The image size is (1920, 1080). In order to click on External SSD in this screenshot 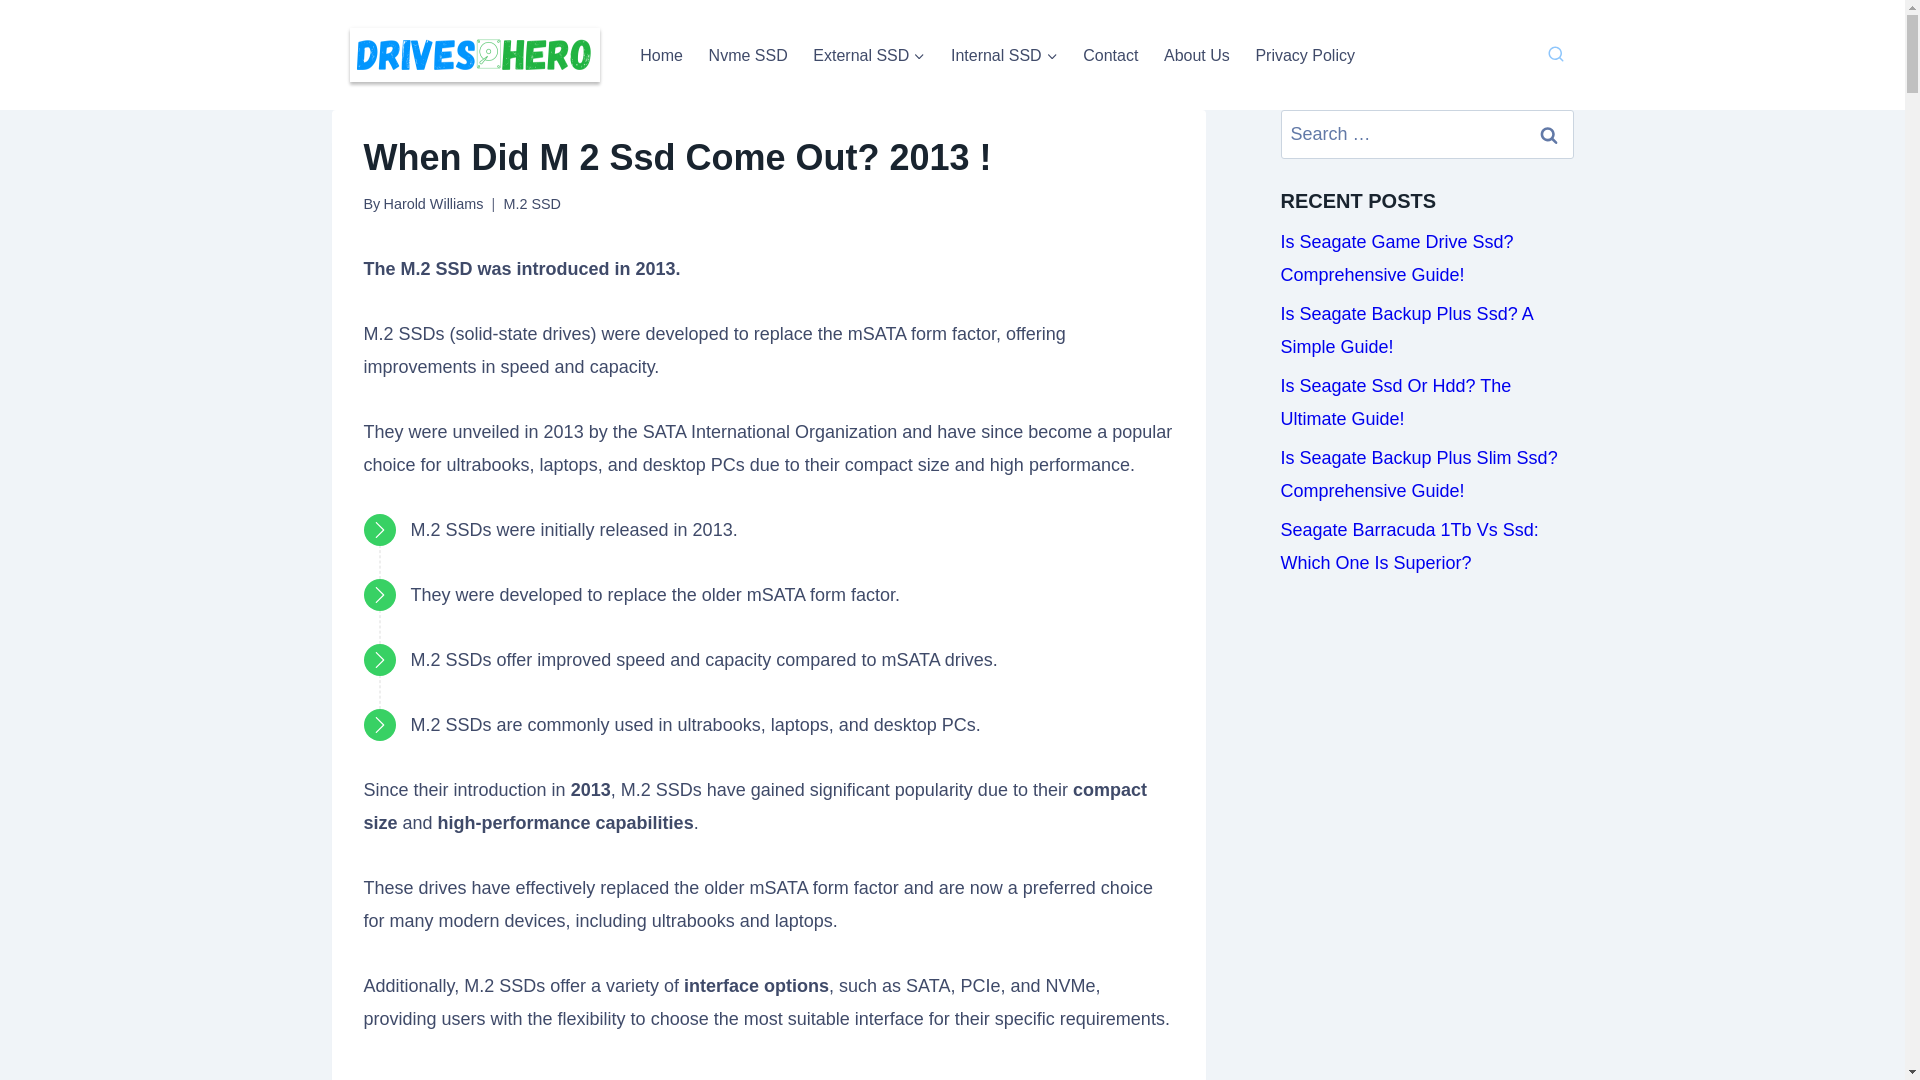, I will do `click(869, 54)`.